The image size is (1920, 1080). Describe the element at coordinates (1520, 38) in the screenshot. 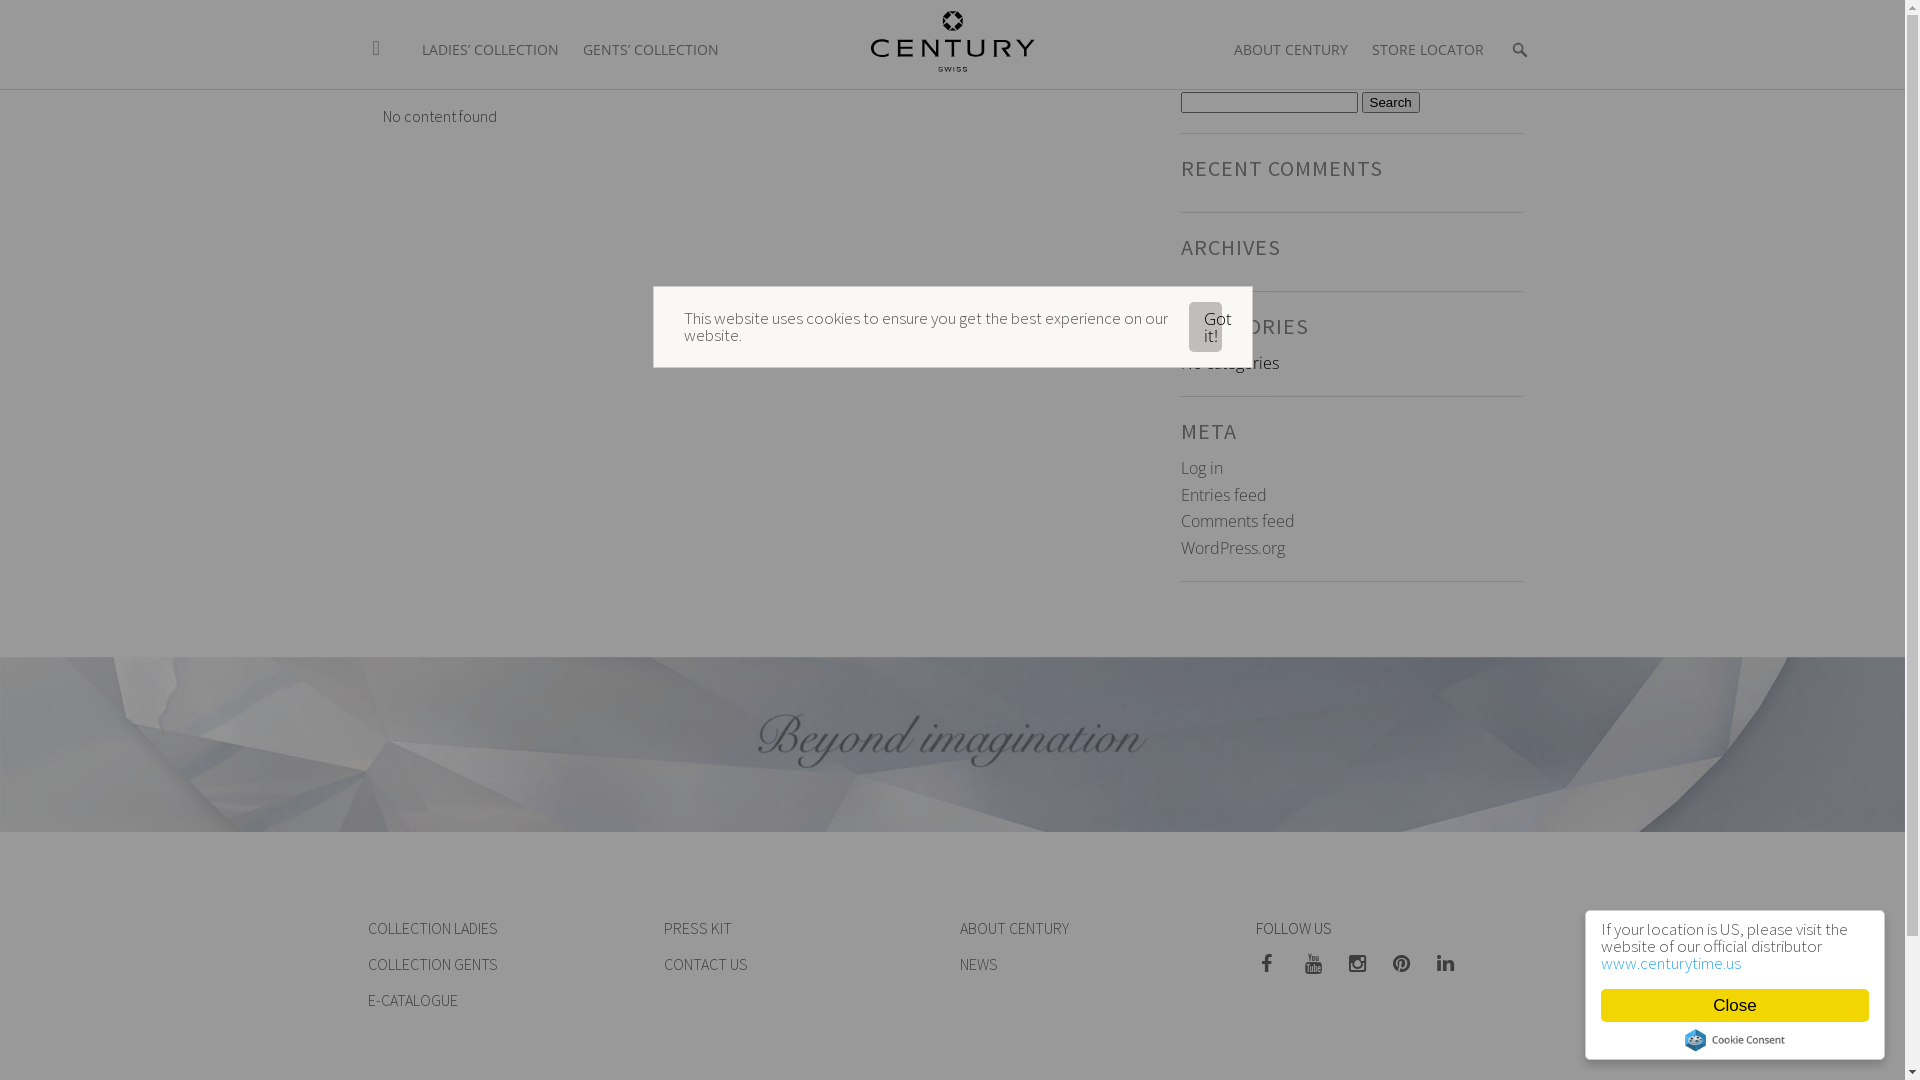

I see `watch finder search` at that location.